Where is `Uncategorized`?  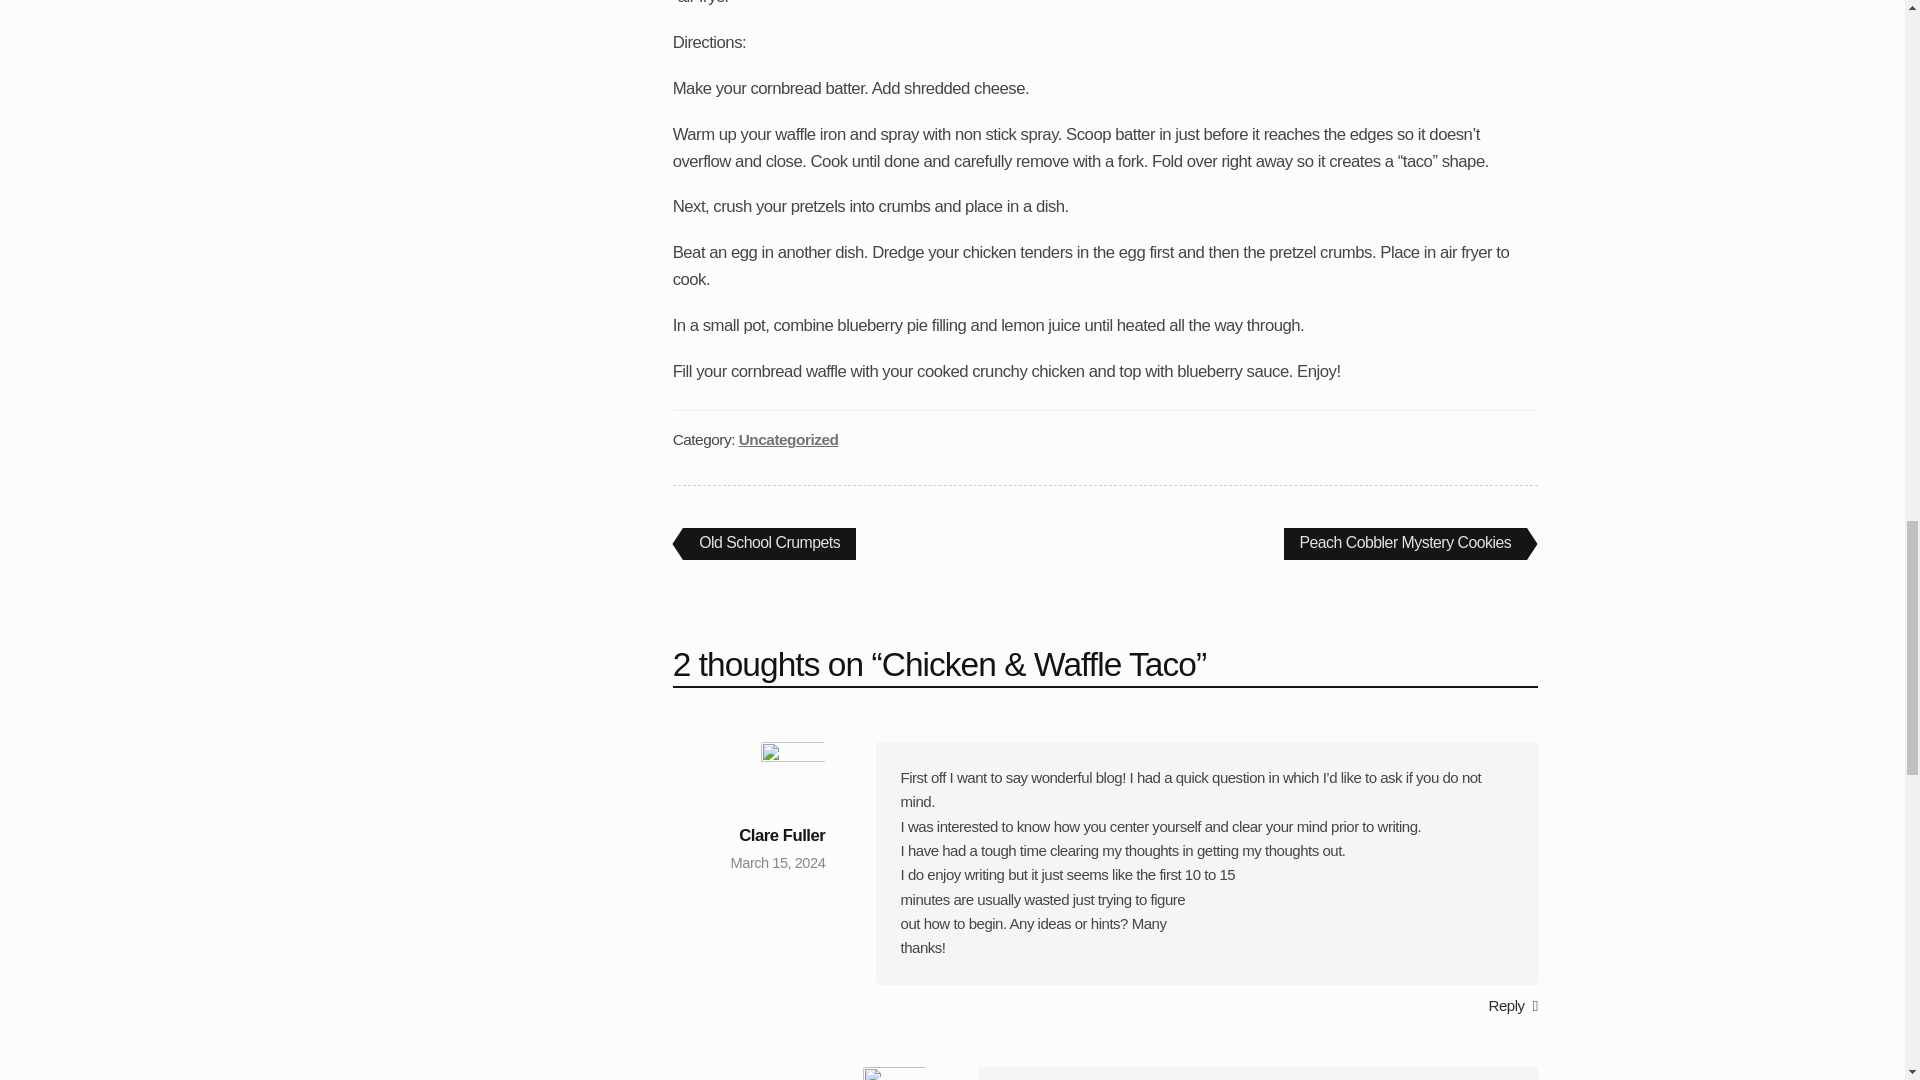 Uncategorized is located at coordinates (770, 544).